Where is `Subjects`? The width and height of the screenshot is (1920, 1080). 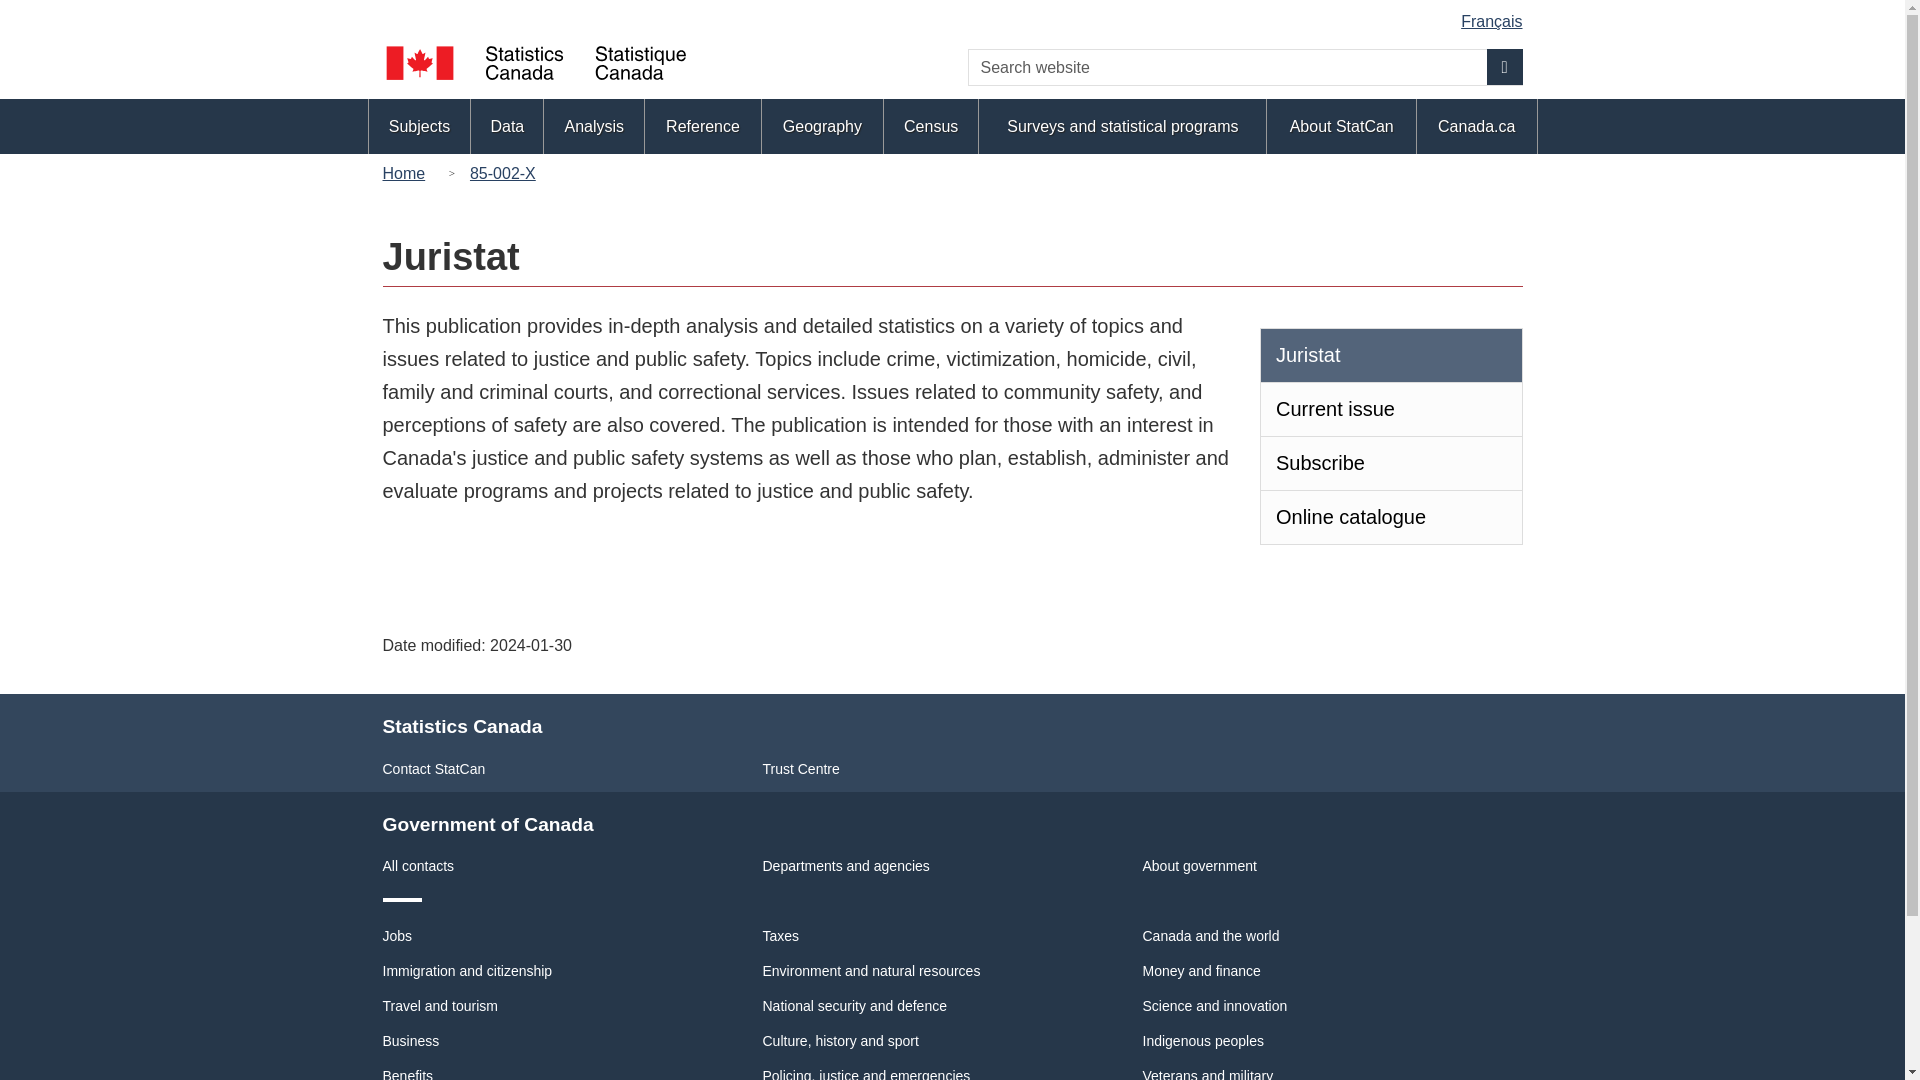
Subjects is located at coordinates (419, 126).